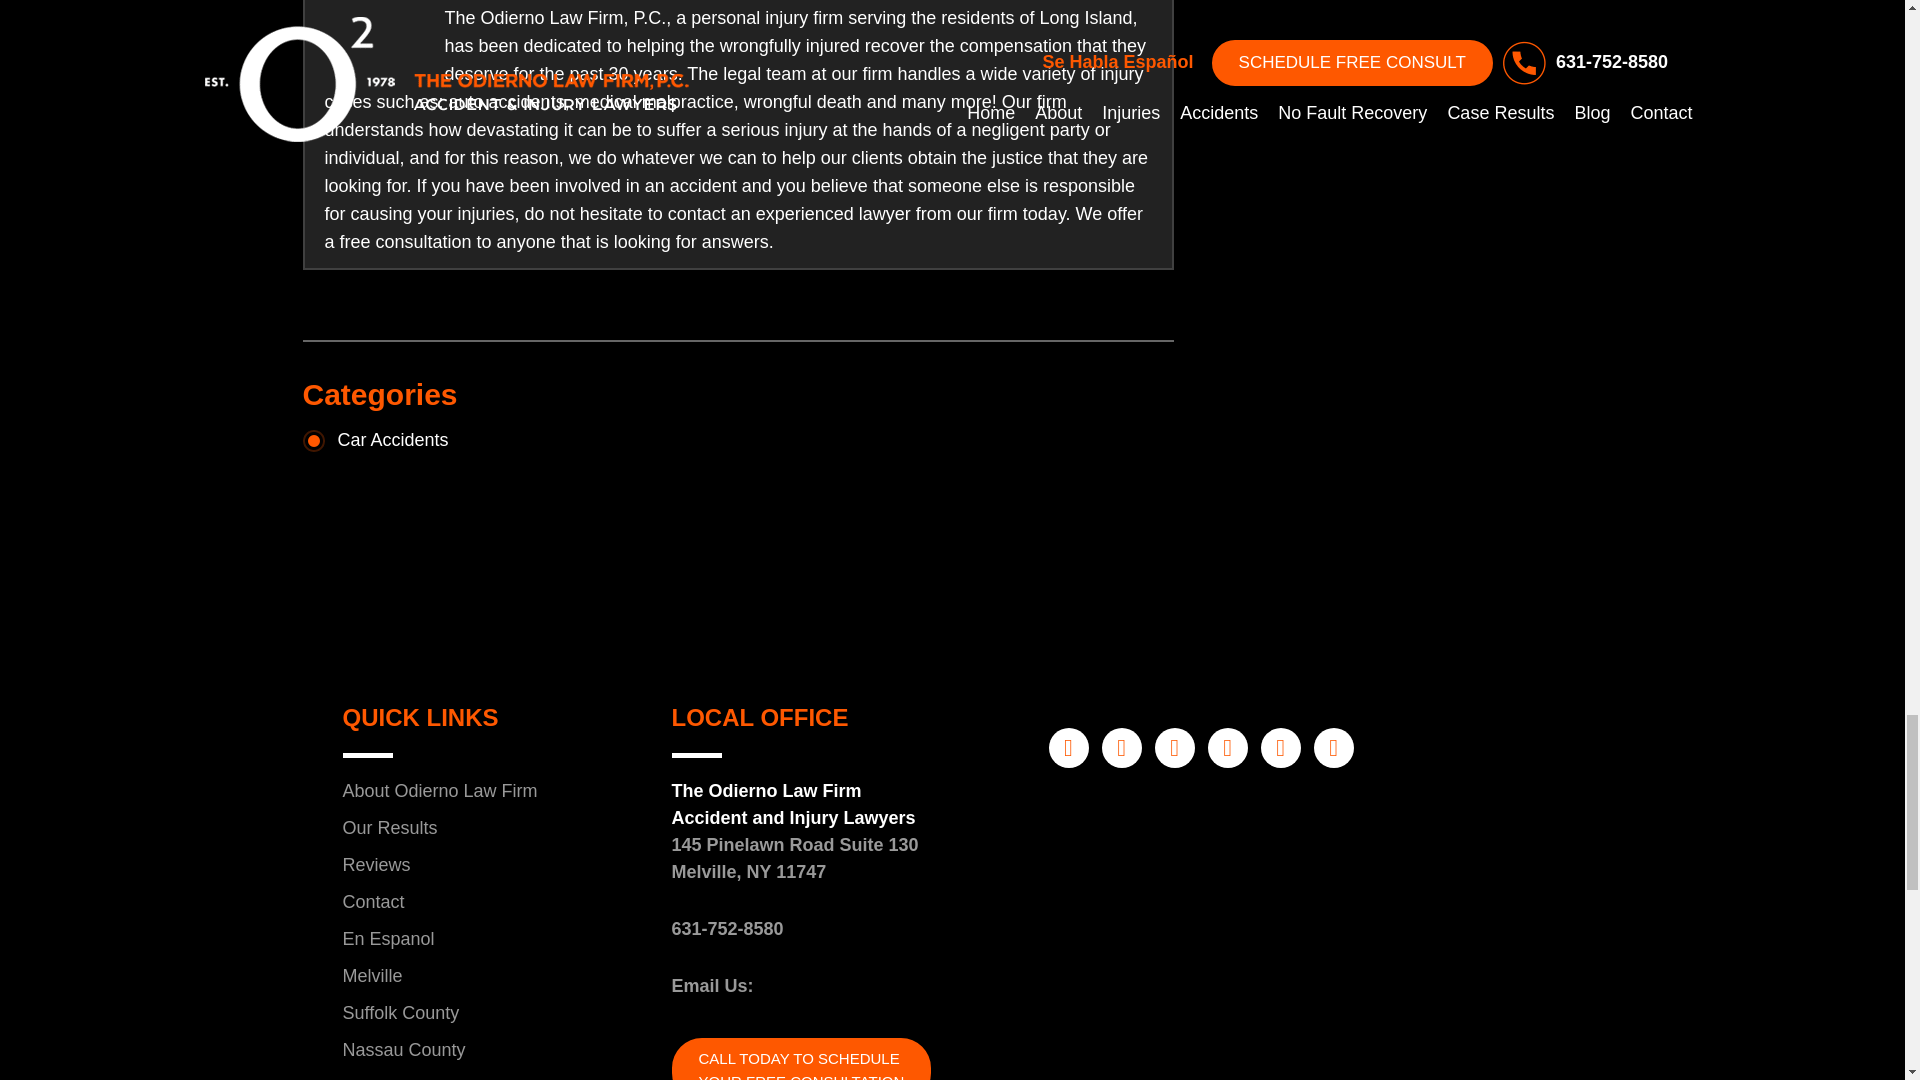  Describe the element at coordinates (1174, 746) in the screenshot. I see `Default Label` at that location.